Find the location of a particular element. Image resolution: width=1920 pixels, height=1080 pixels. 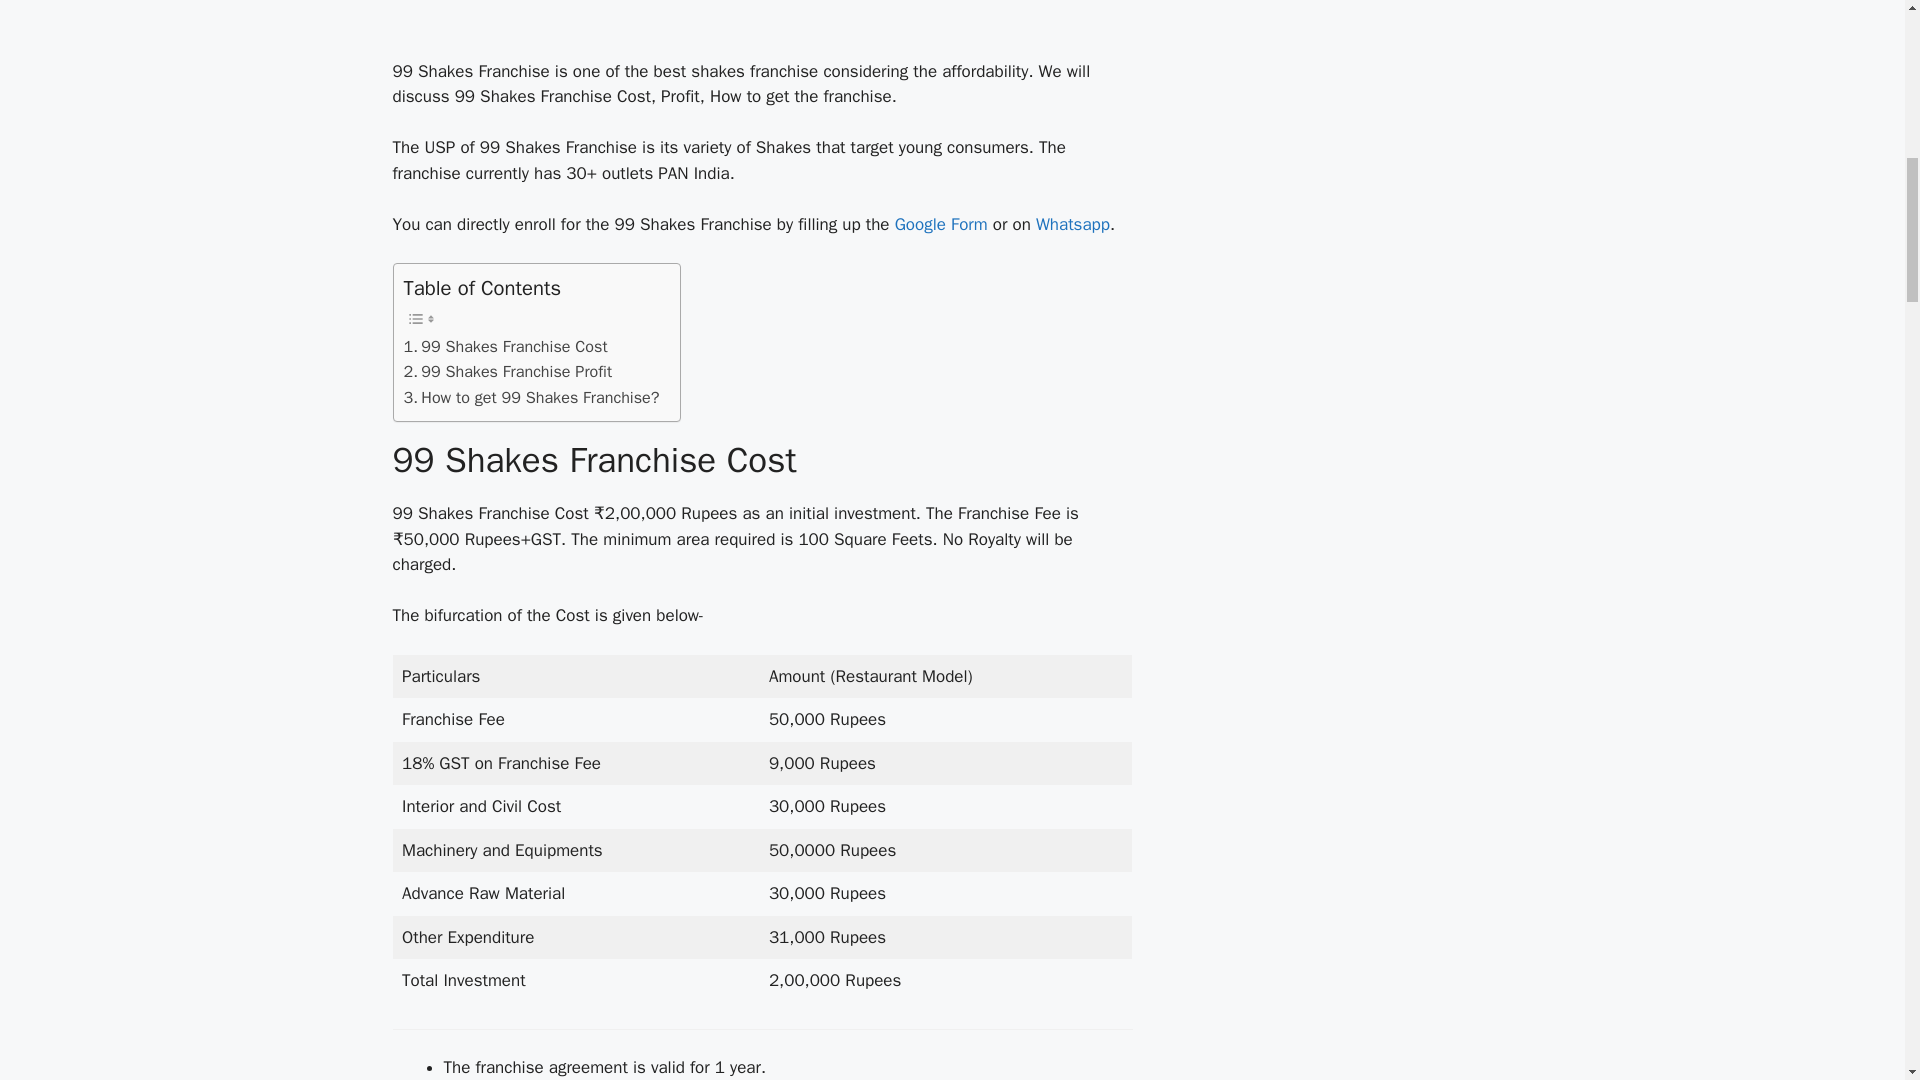

Whatsapp is located at coordinates (1072, 224).